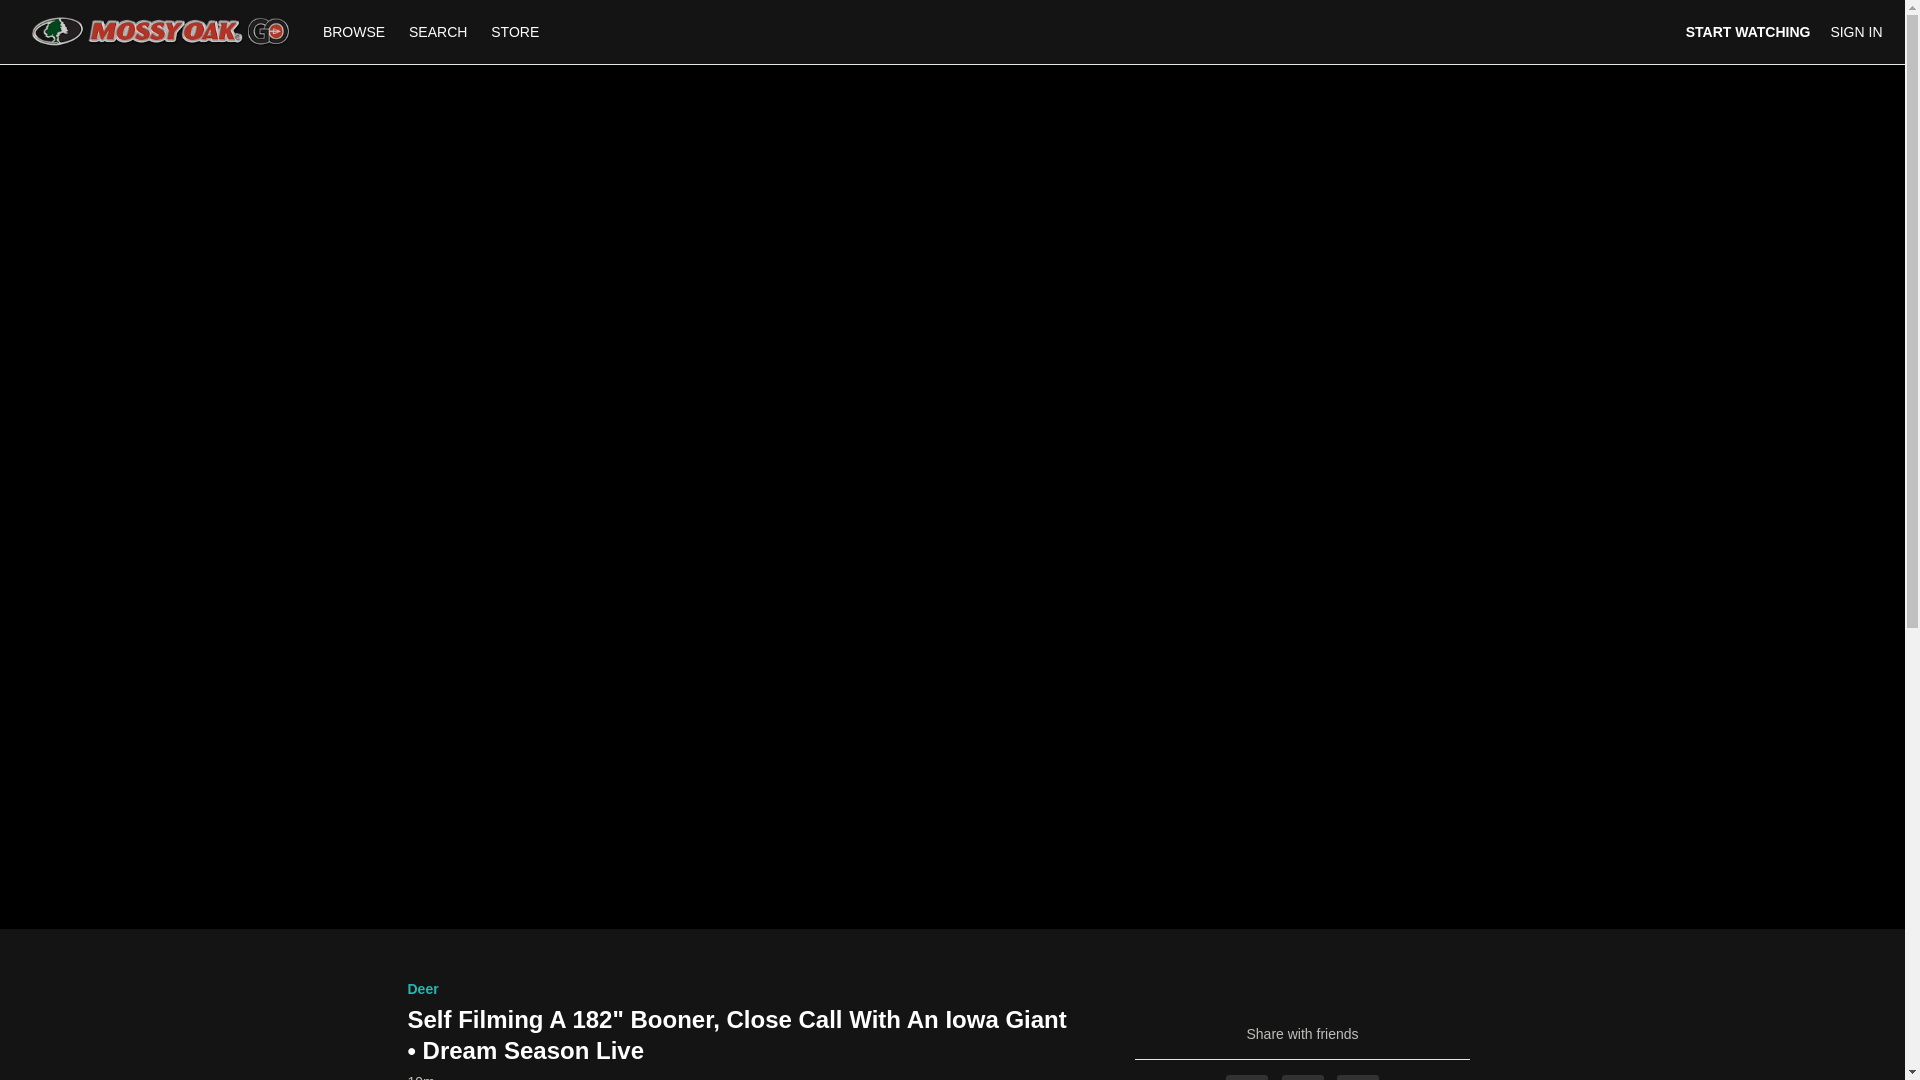 This screenshot has width=1920, height=1080. Describe the element at coordinates (1303, 1077) in the screenshot. I see `Twitter` at that location.